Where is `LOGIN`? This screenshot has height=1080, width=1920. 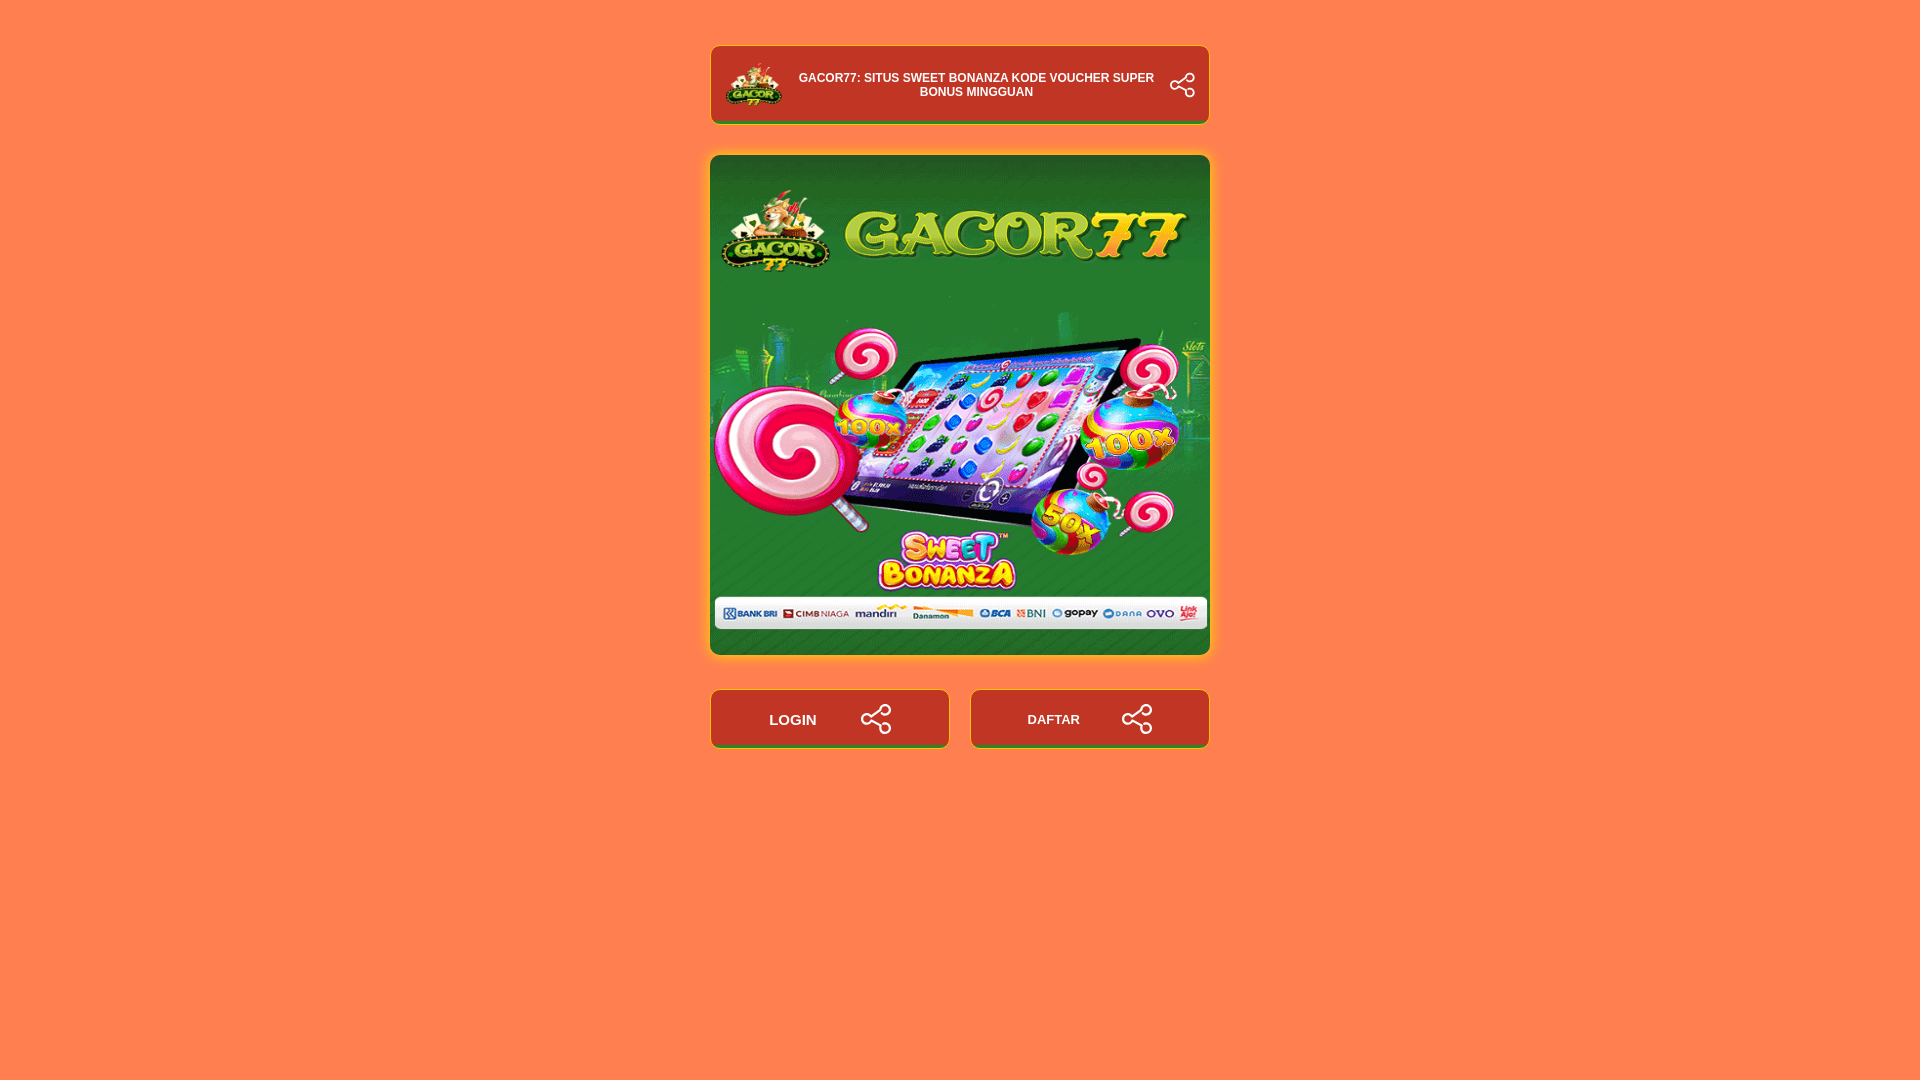
LOGIN is located at coordinates (830, 719).